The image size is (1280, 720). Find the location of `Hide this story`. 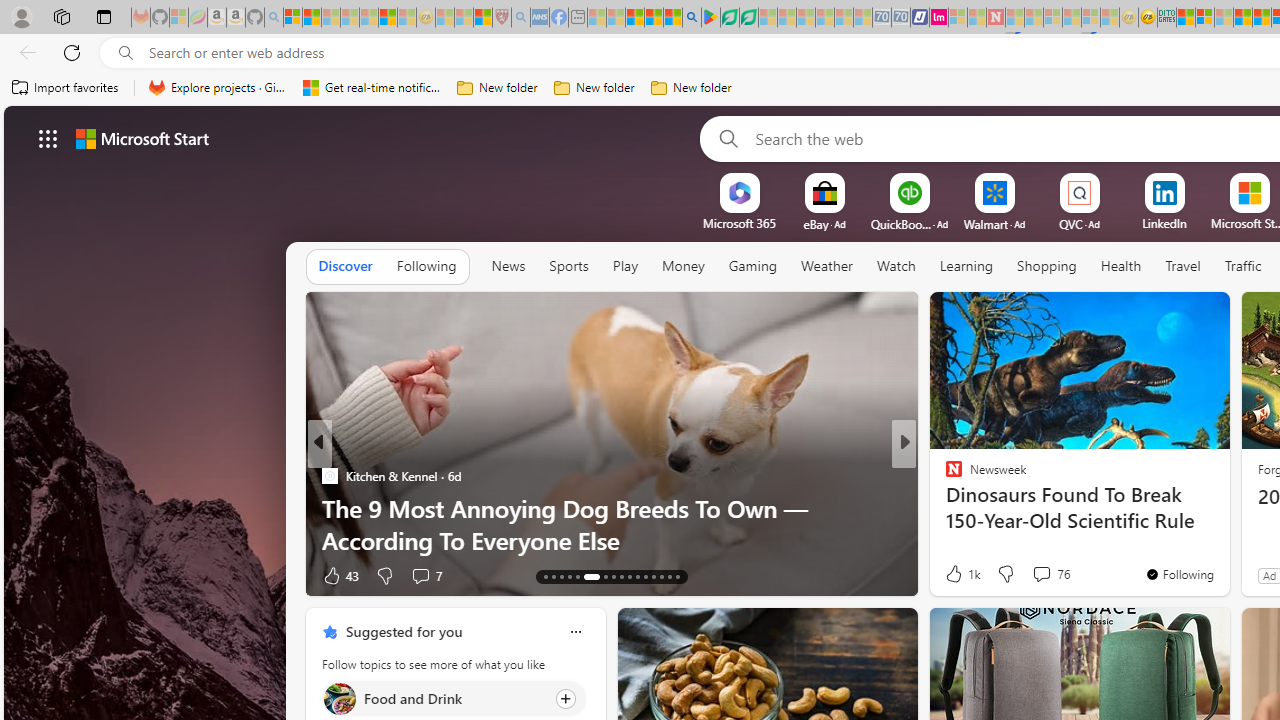

Hide this story is located at coordinates (1170, 316).